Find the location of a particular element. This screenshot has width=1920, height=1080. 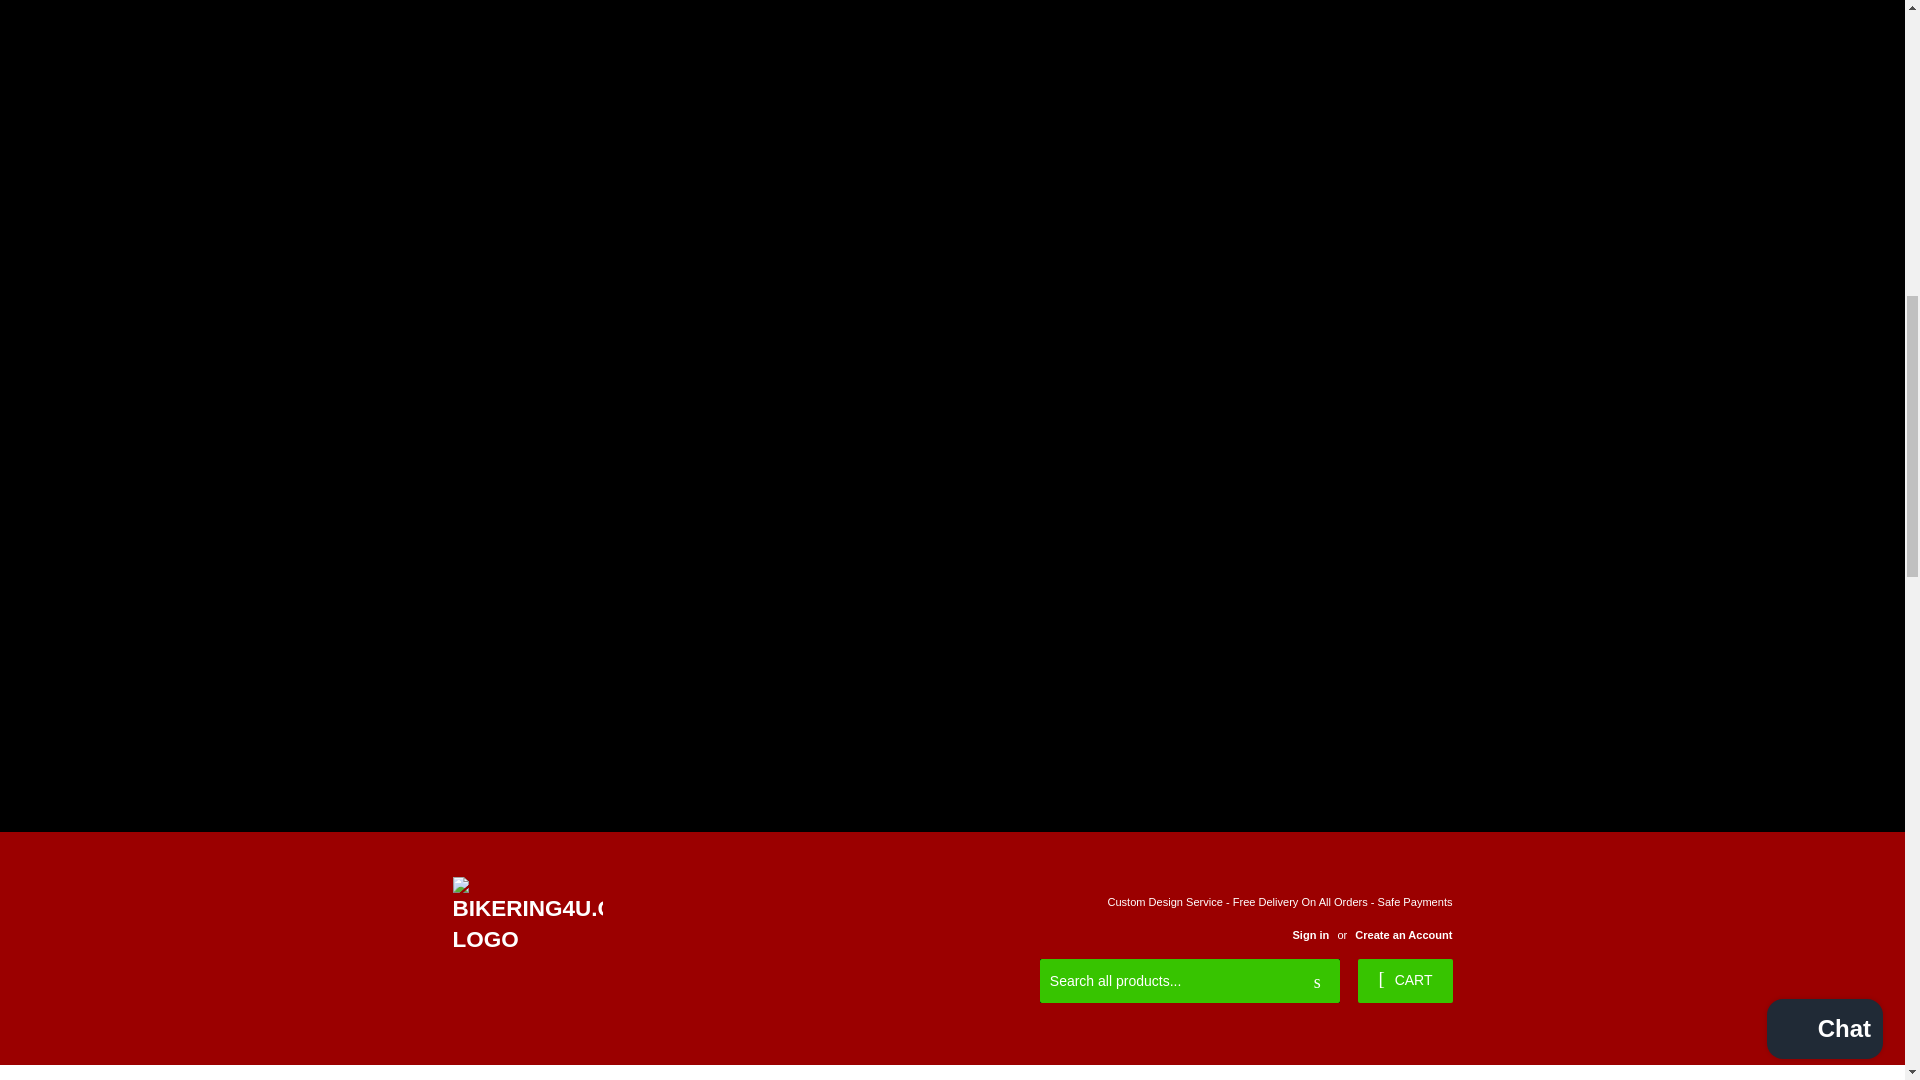

Search is located at coordinates (1317, 982).